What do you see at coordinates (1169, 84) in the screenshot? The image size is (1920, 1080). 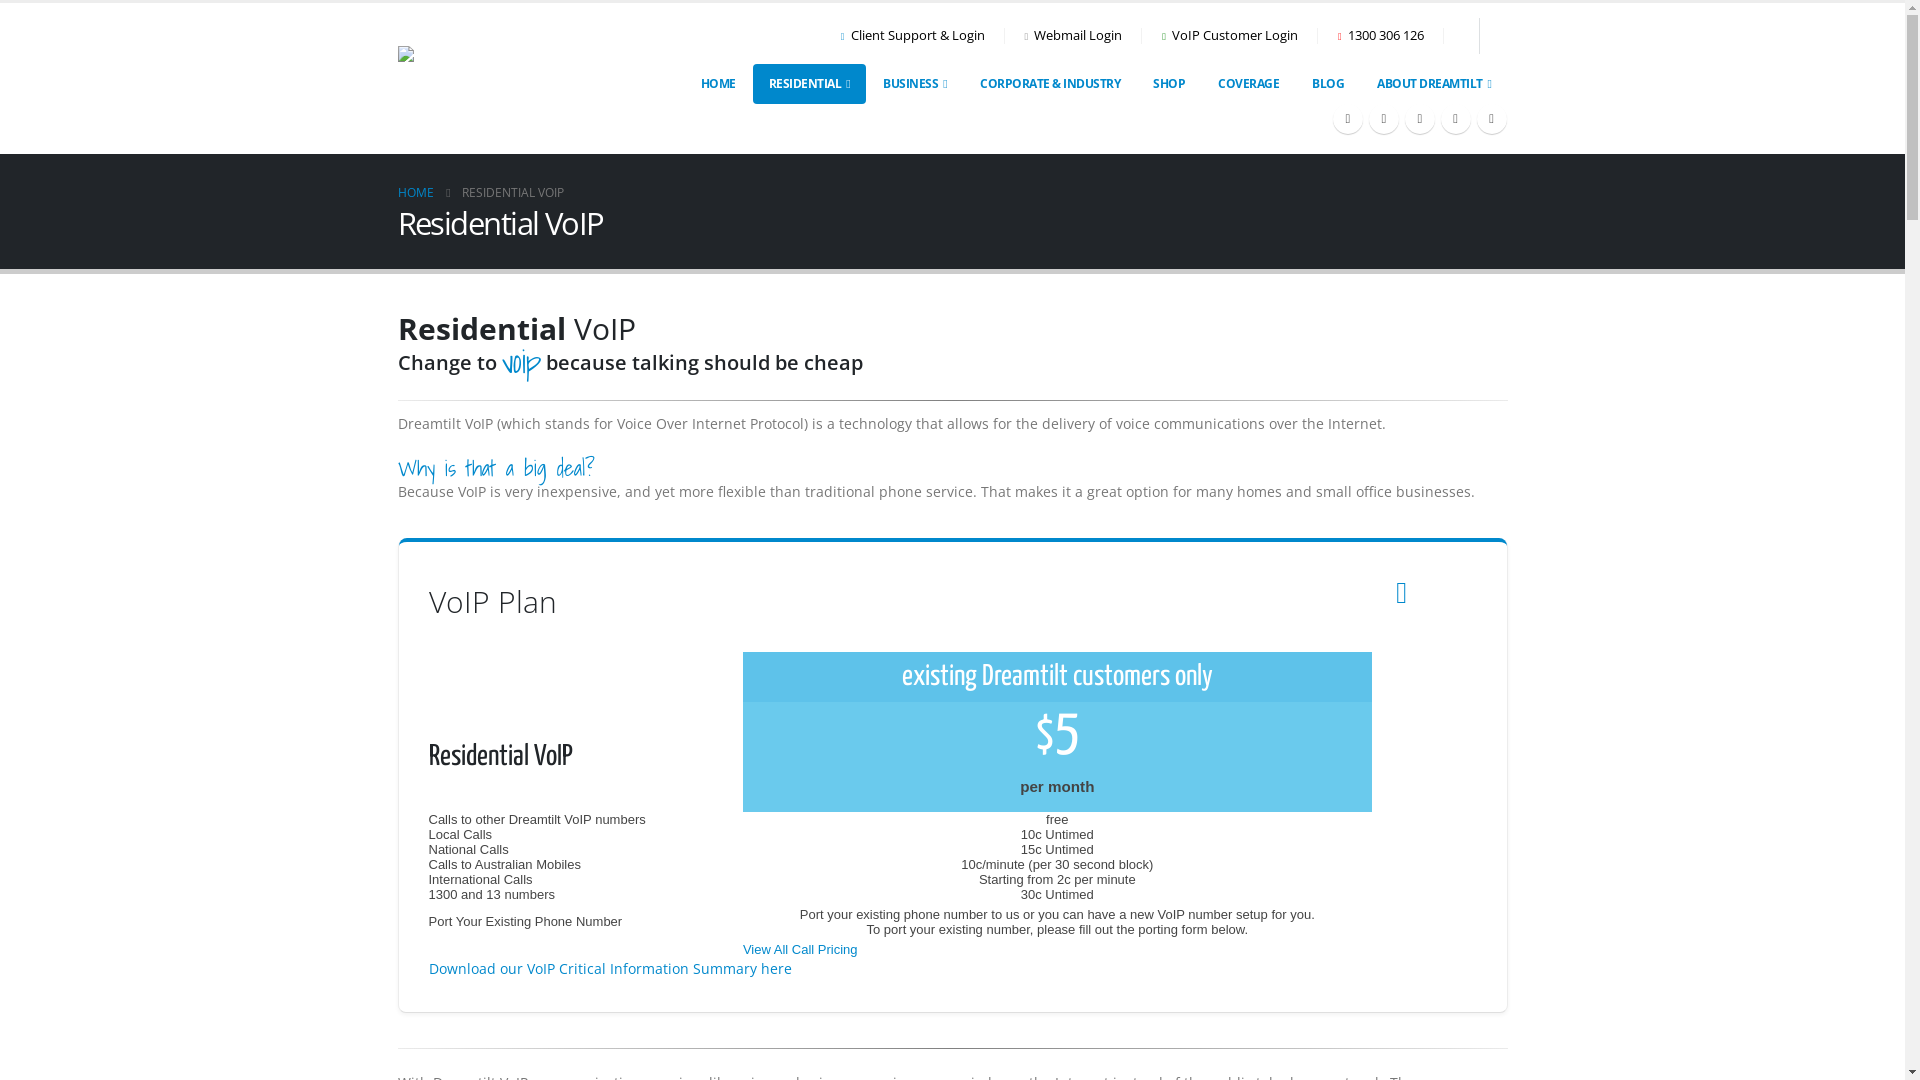 I see `SHOP` at bounding box center [1169, 84].